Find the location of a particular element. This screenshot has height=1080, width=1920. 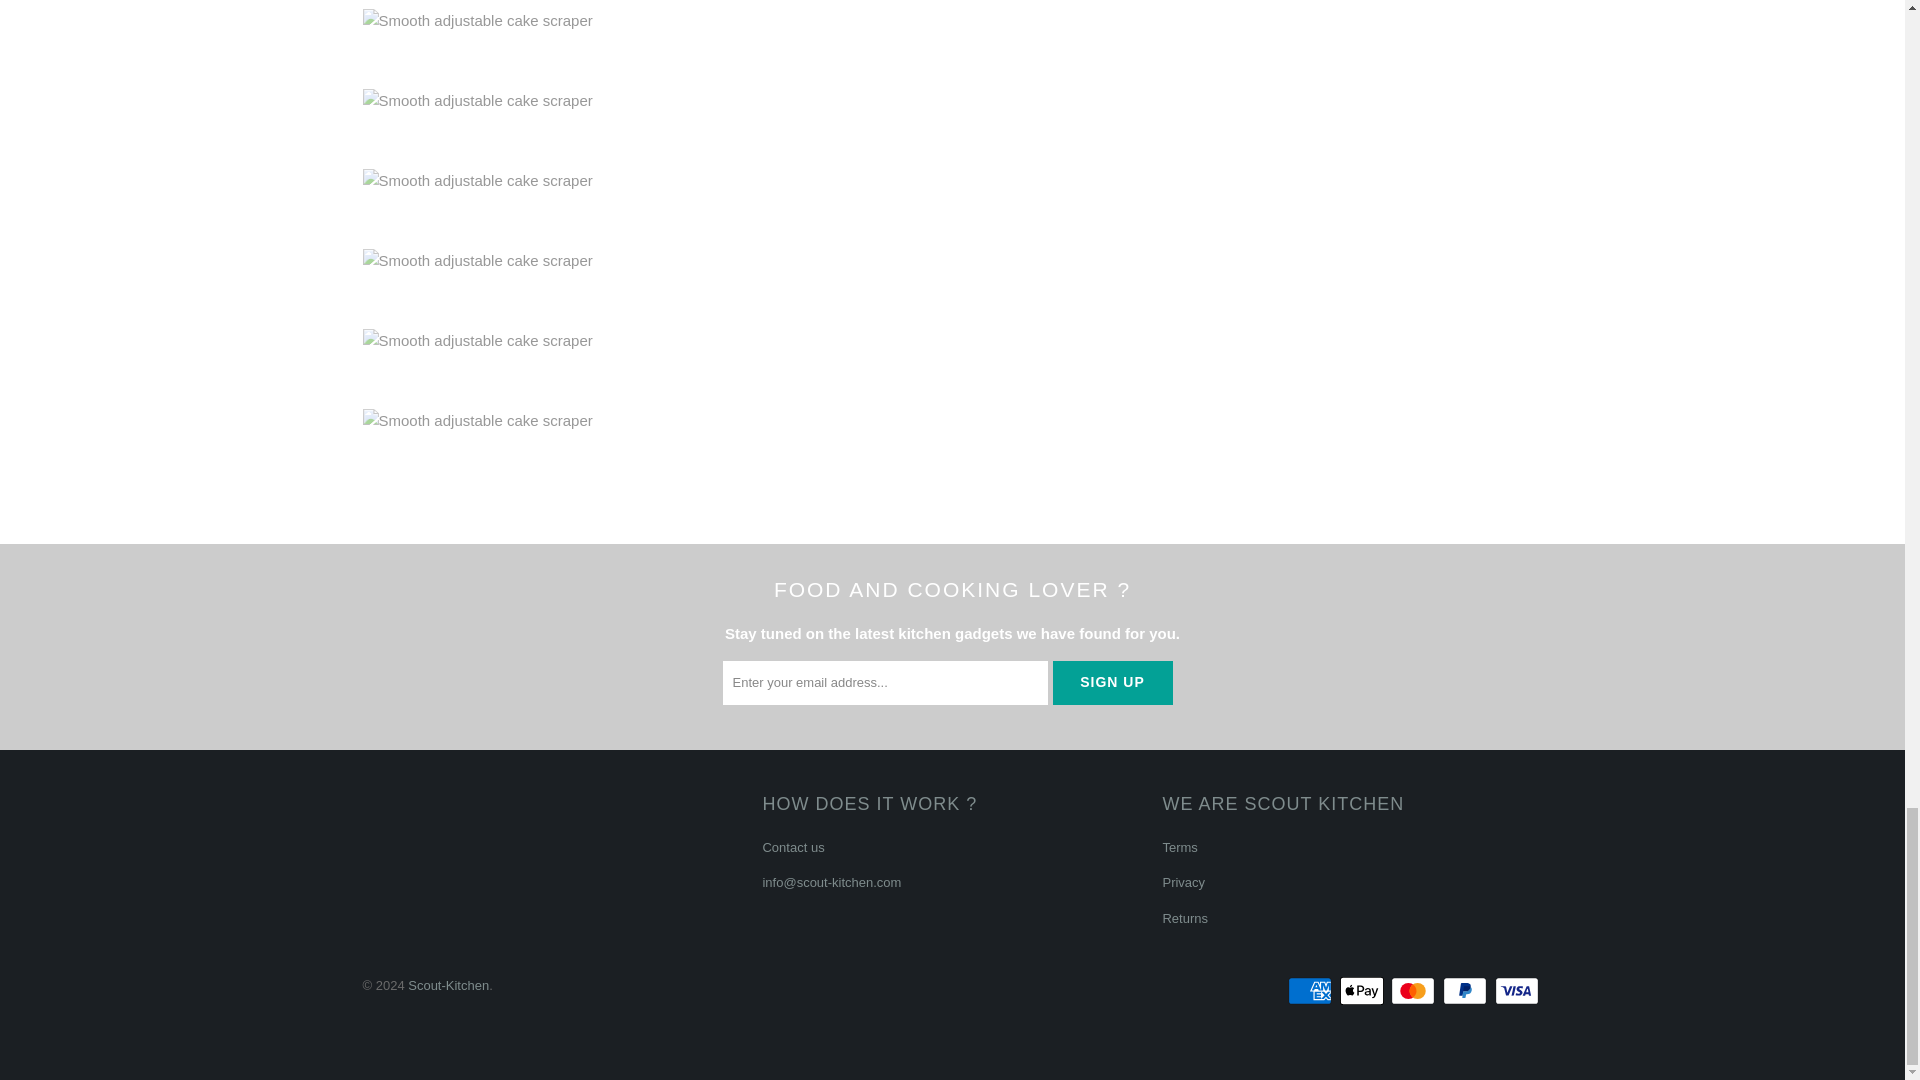

Apple Pay is located at coordinates (1364, 990).